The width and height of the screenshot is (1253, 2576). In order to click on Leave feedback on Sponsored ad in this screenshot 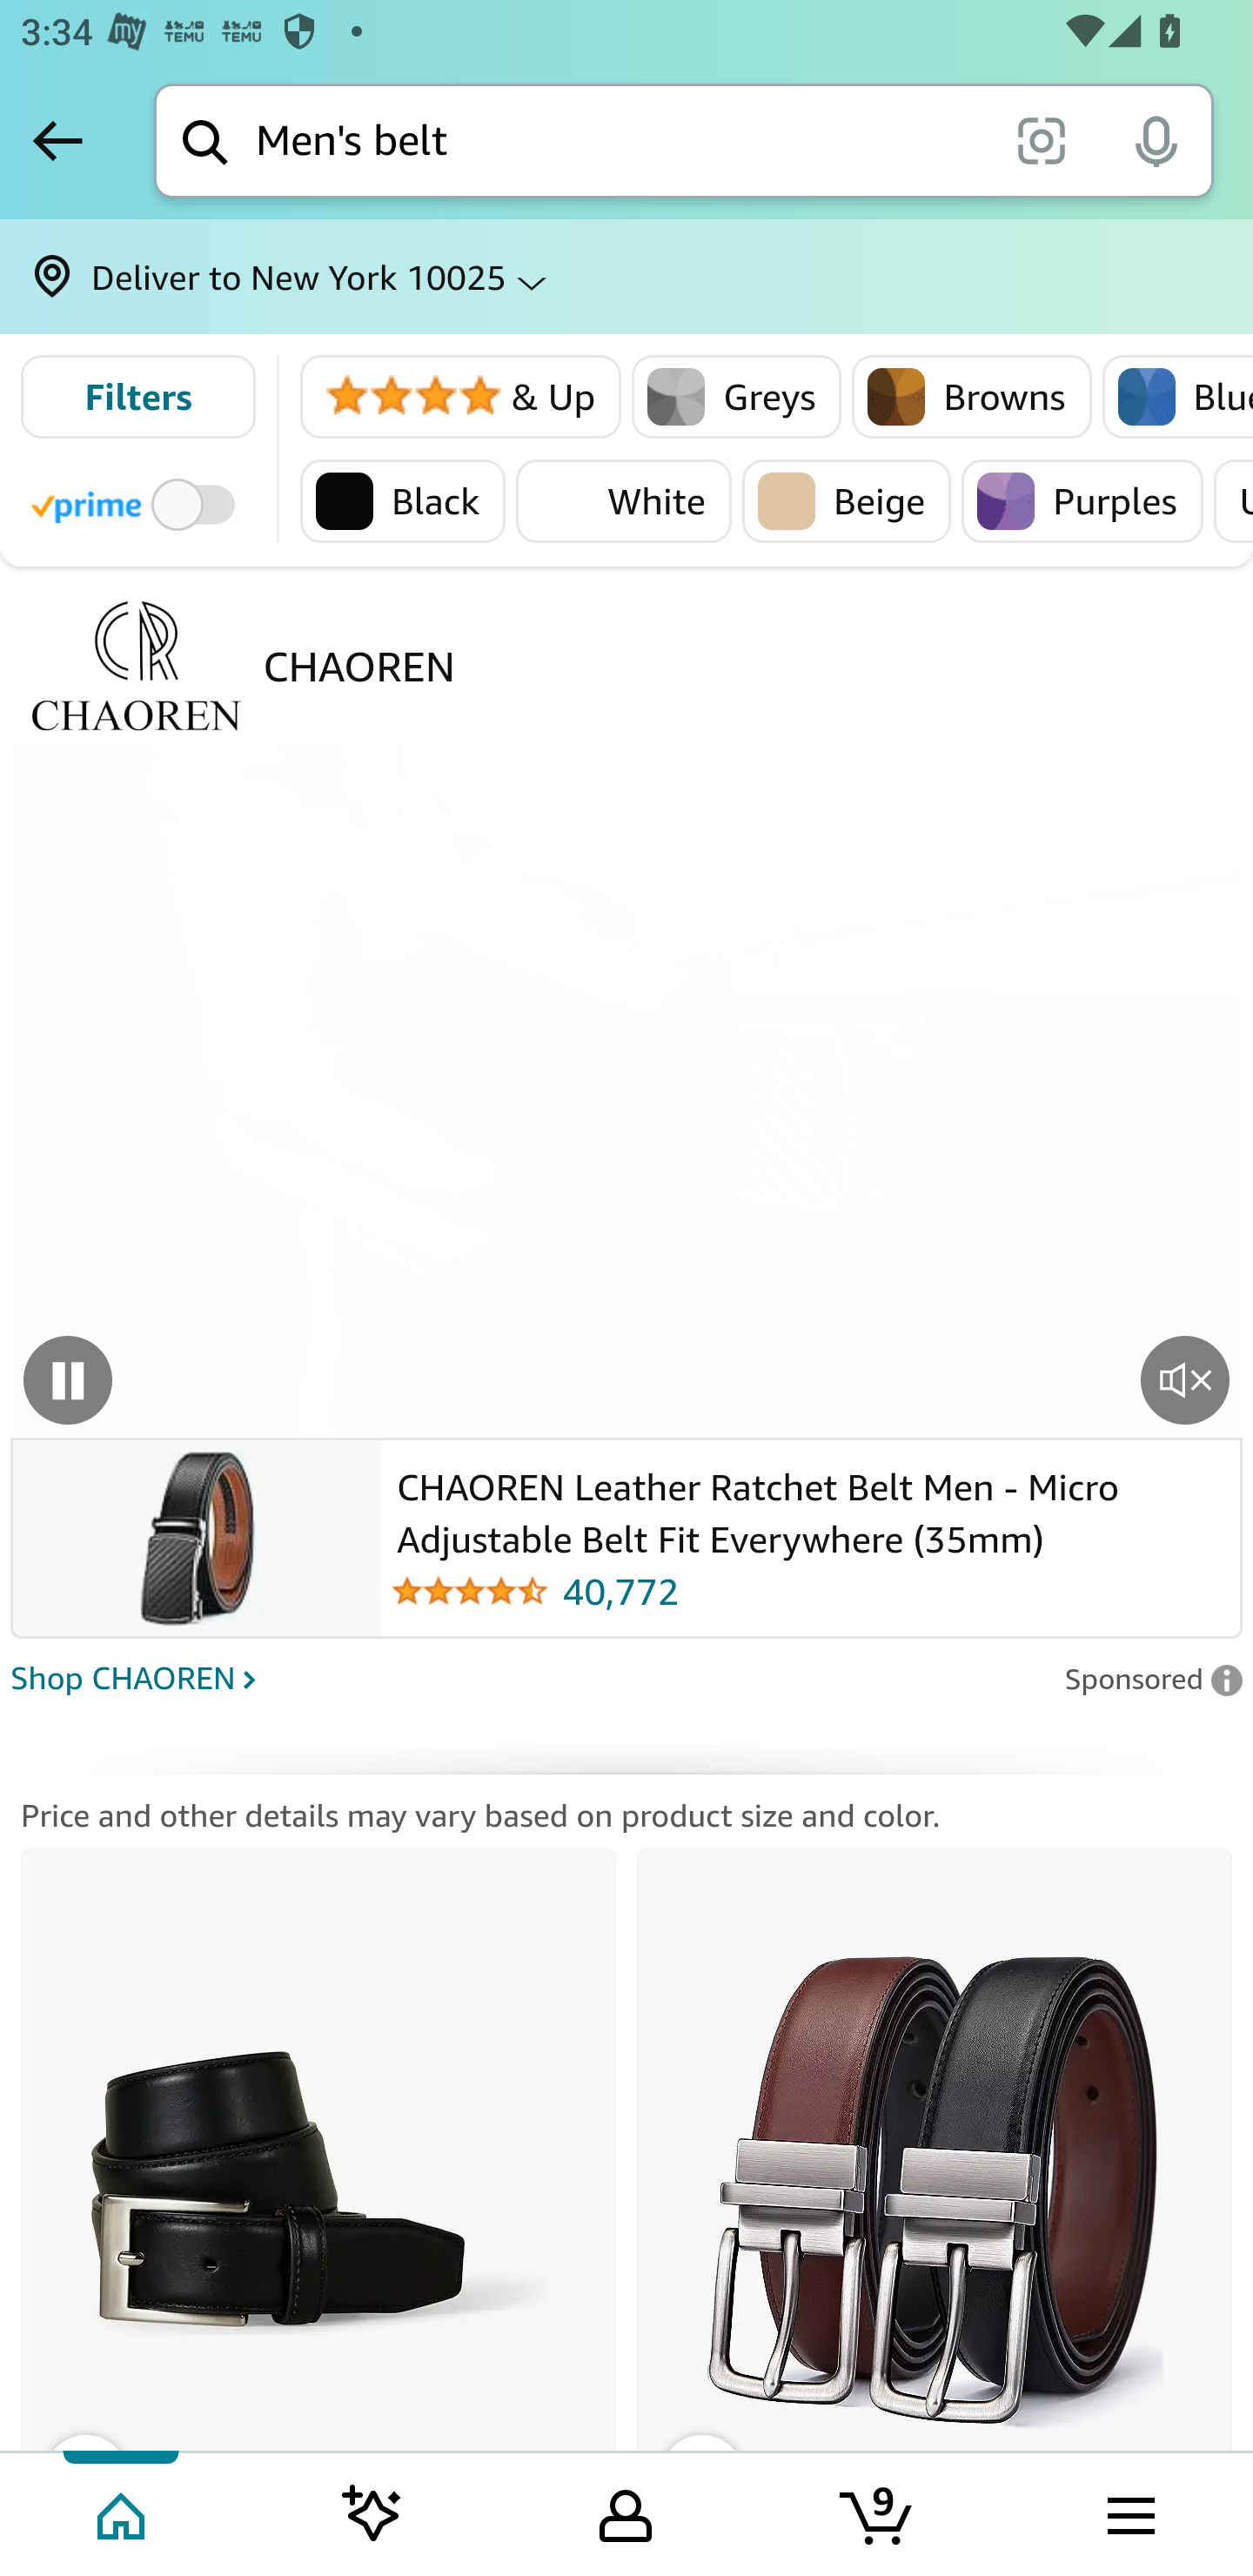, I will do `click(1152, 1680)`.